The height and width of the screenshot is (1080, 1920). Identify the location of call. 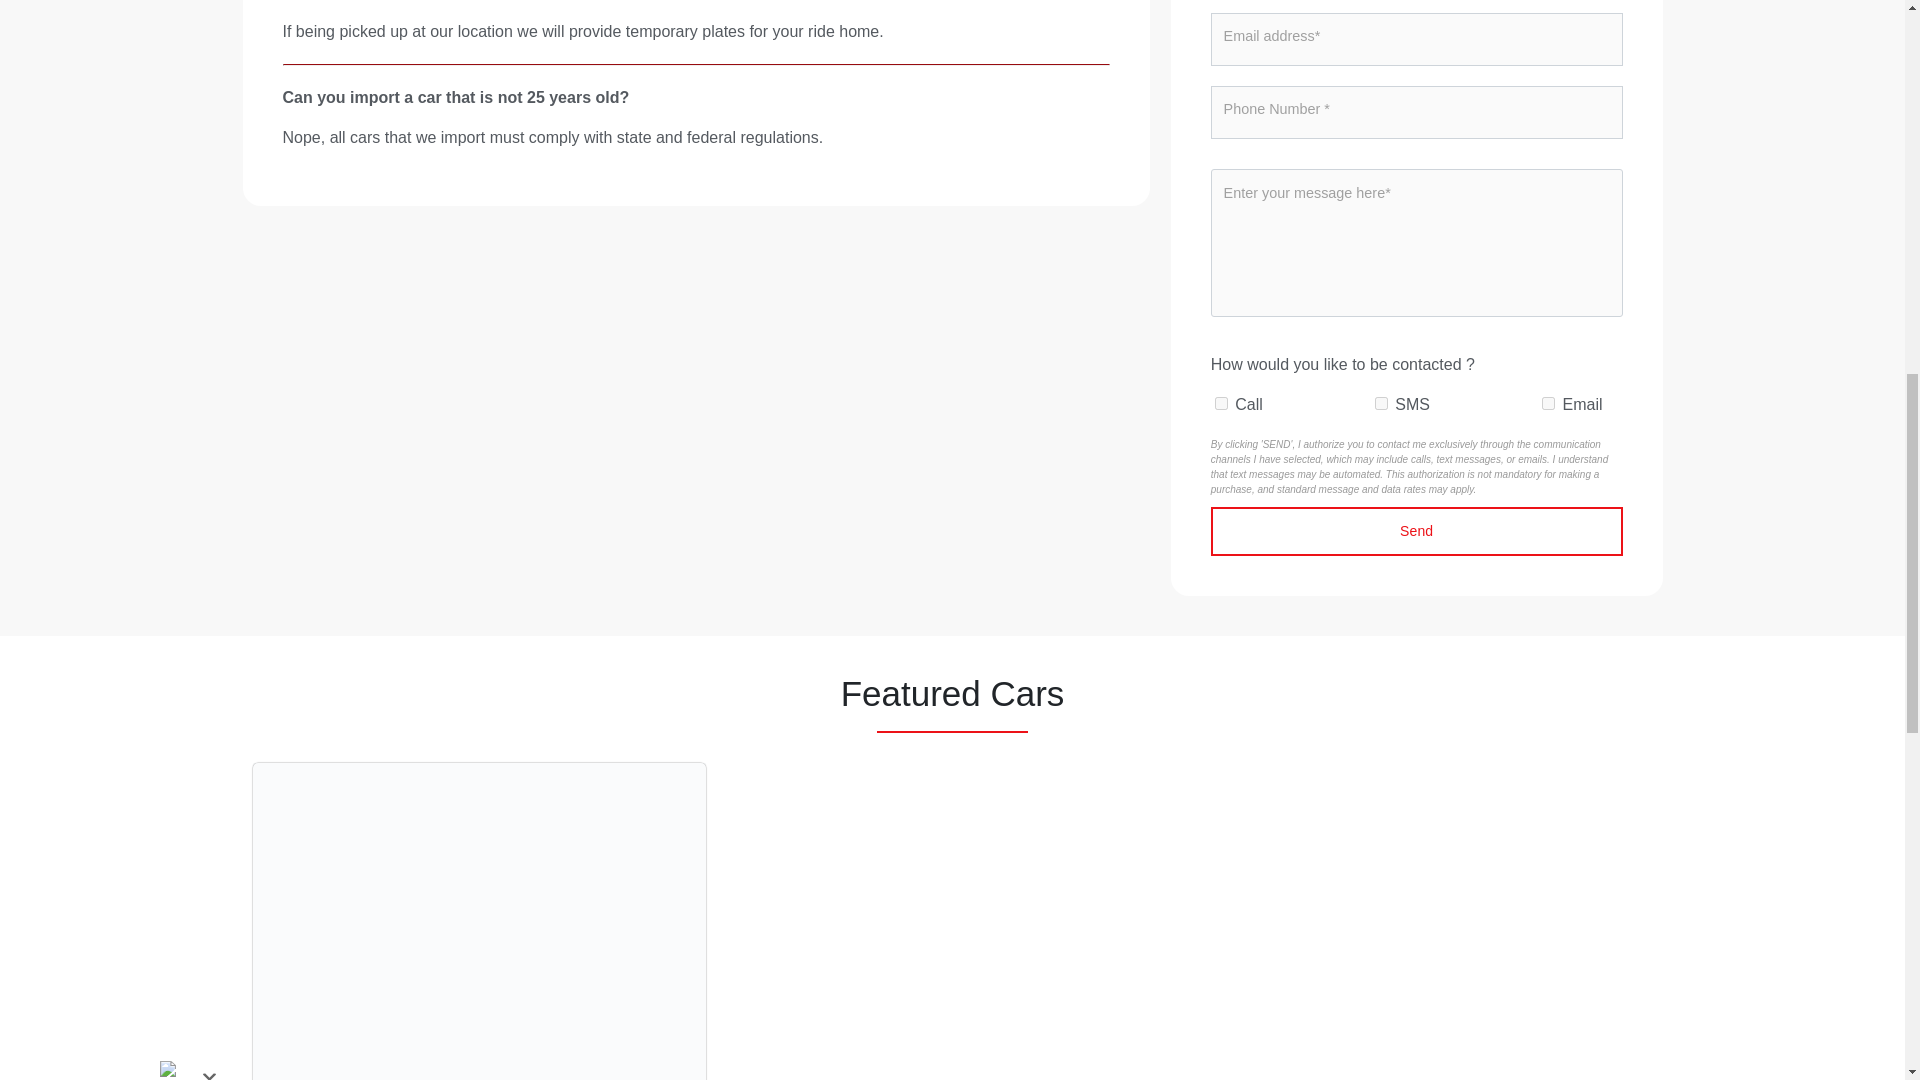
(1222, 404).